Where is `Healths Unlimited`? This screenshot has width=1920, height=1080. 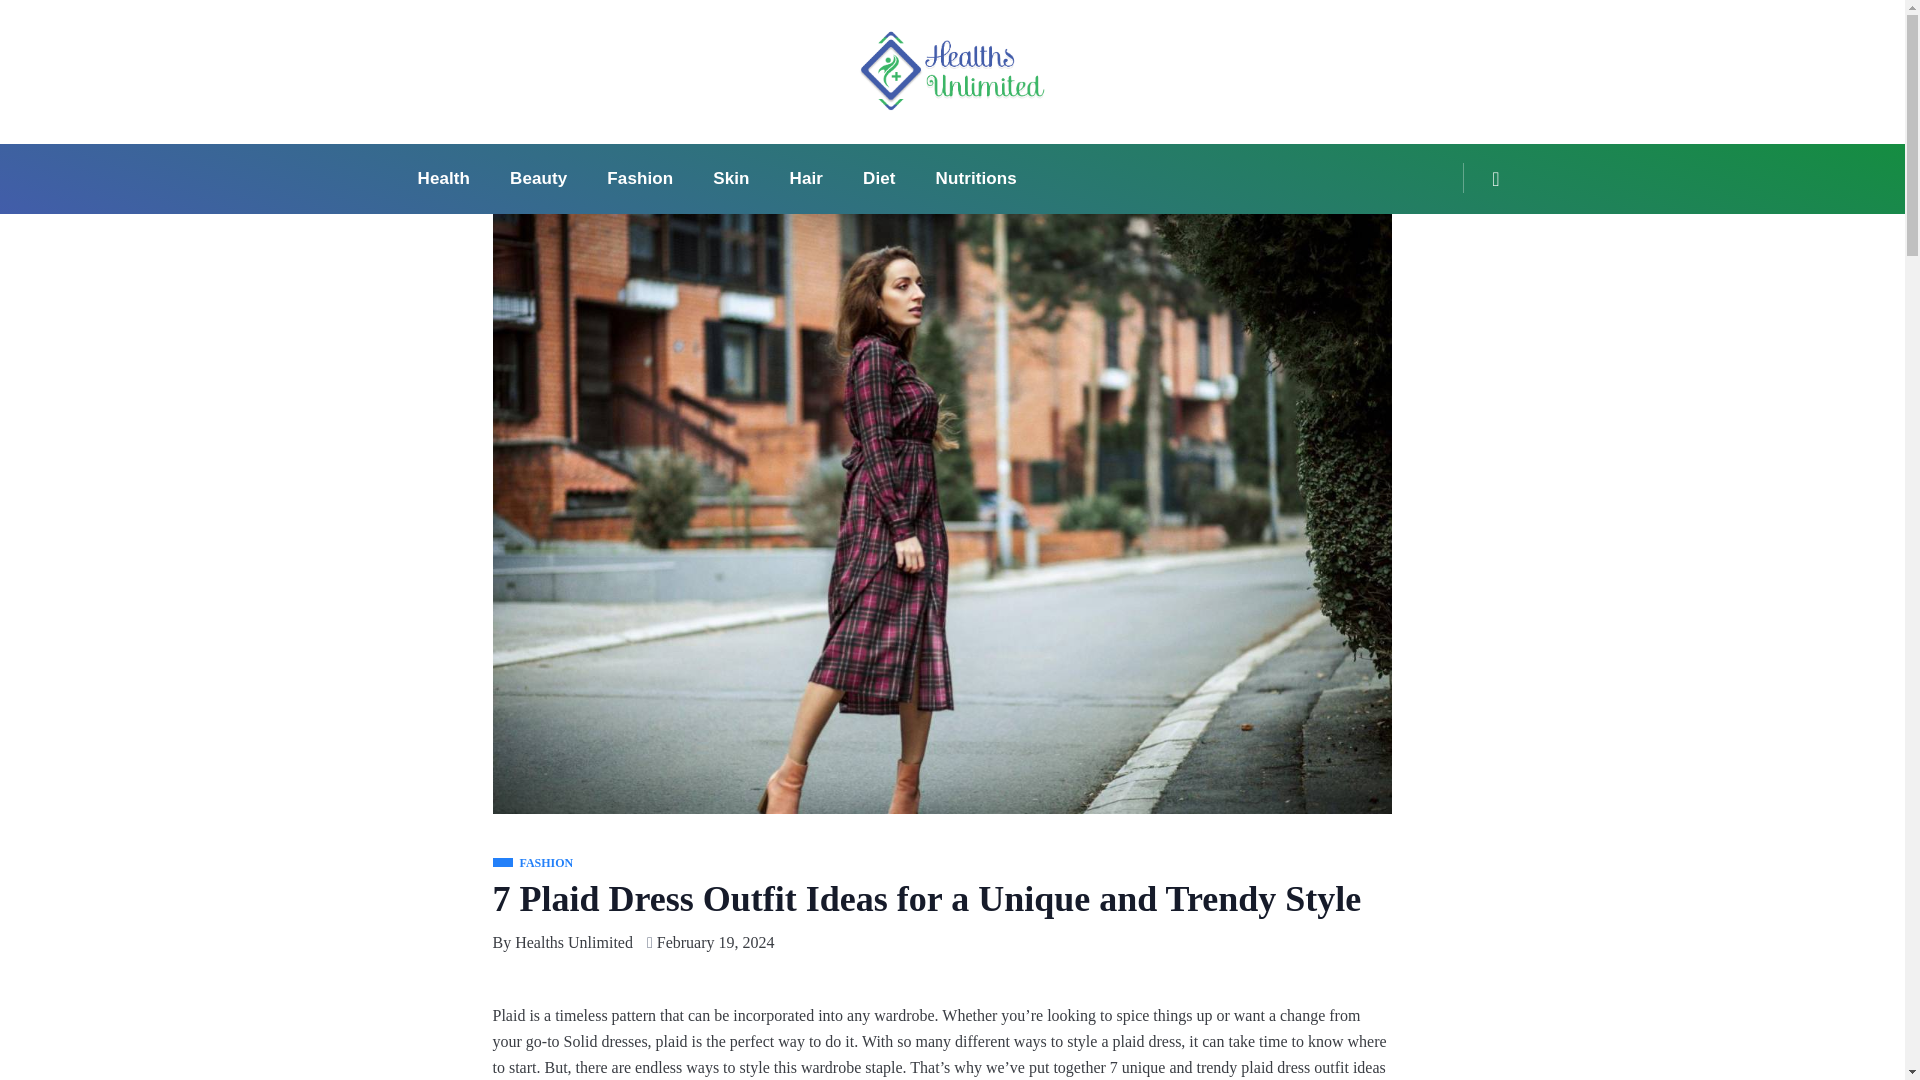 Healths Unlimited is located at coordinates (574, 942).